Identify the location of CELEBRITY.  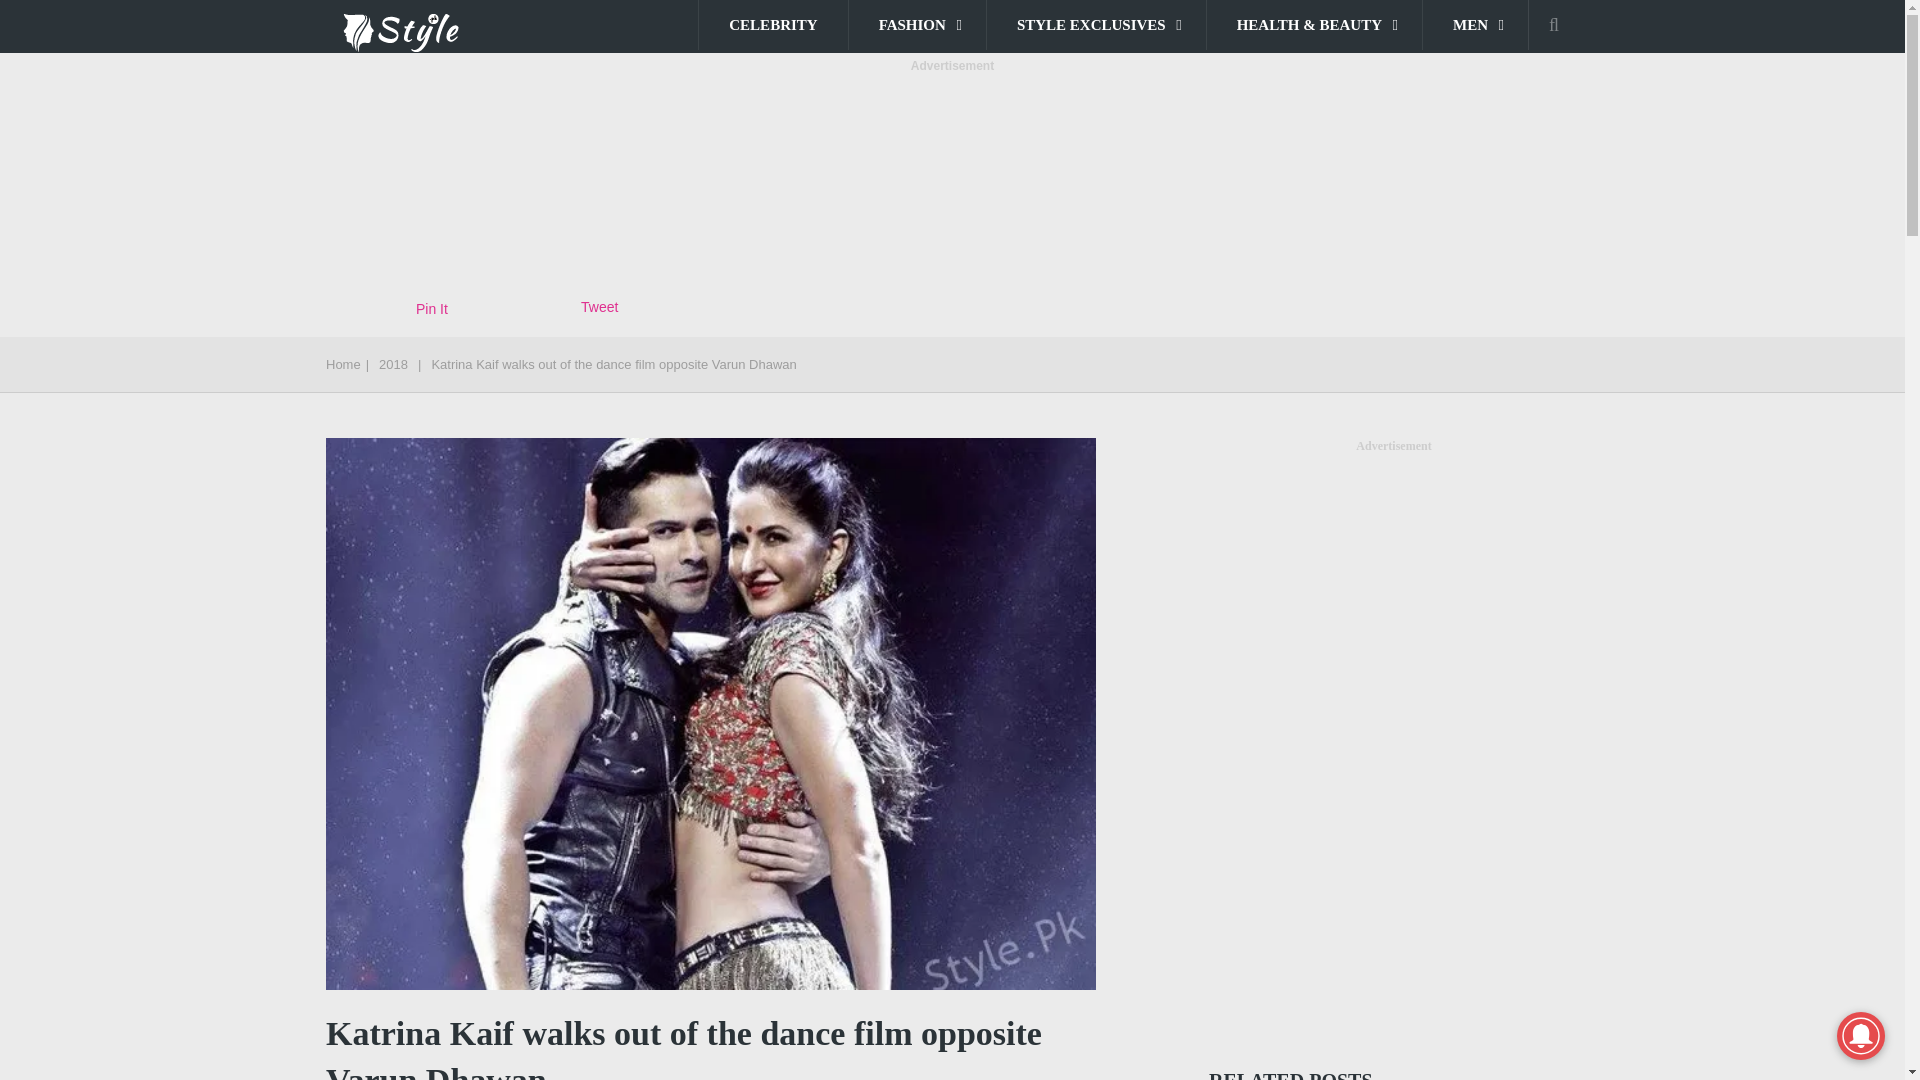
(772, 24).